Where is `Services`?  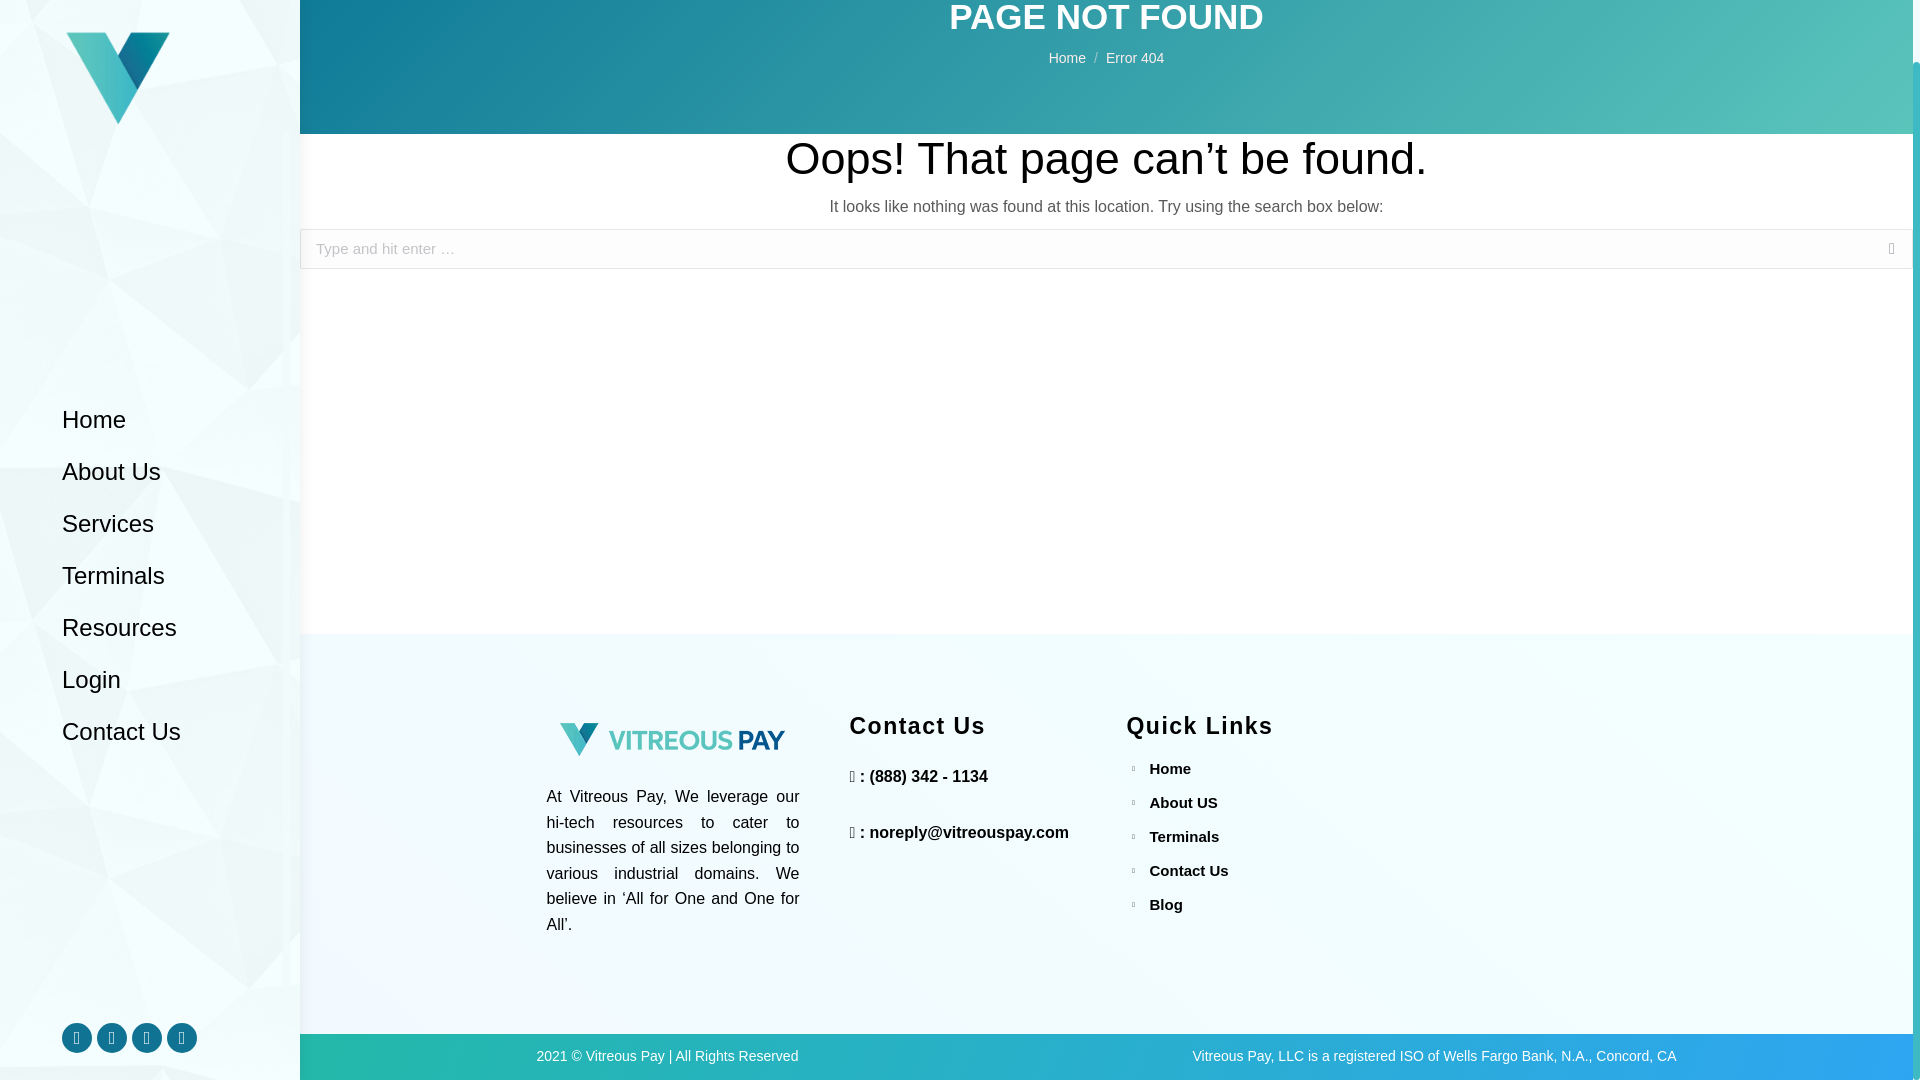 Services is located at coordinates (107, 458).